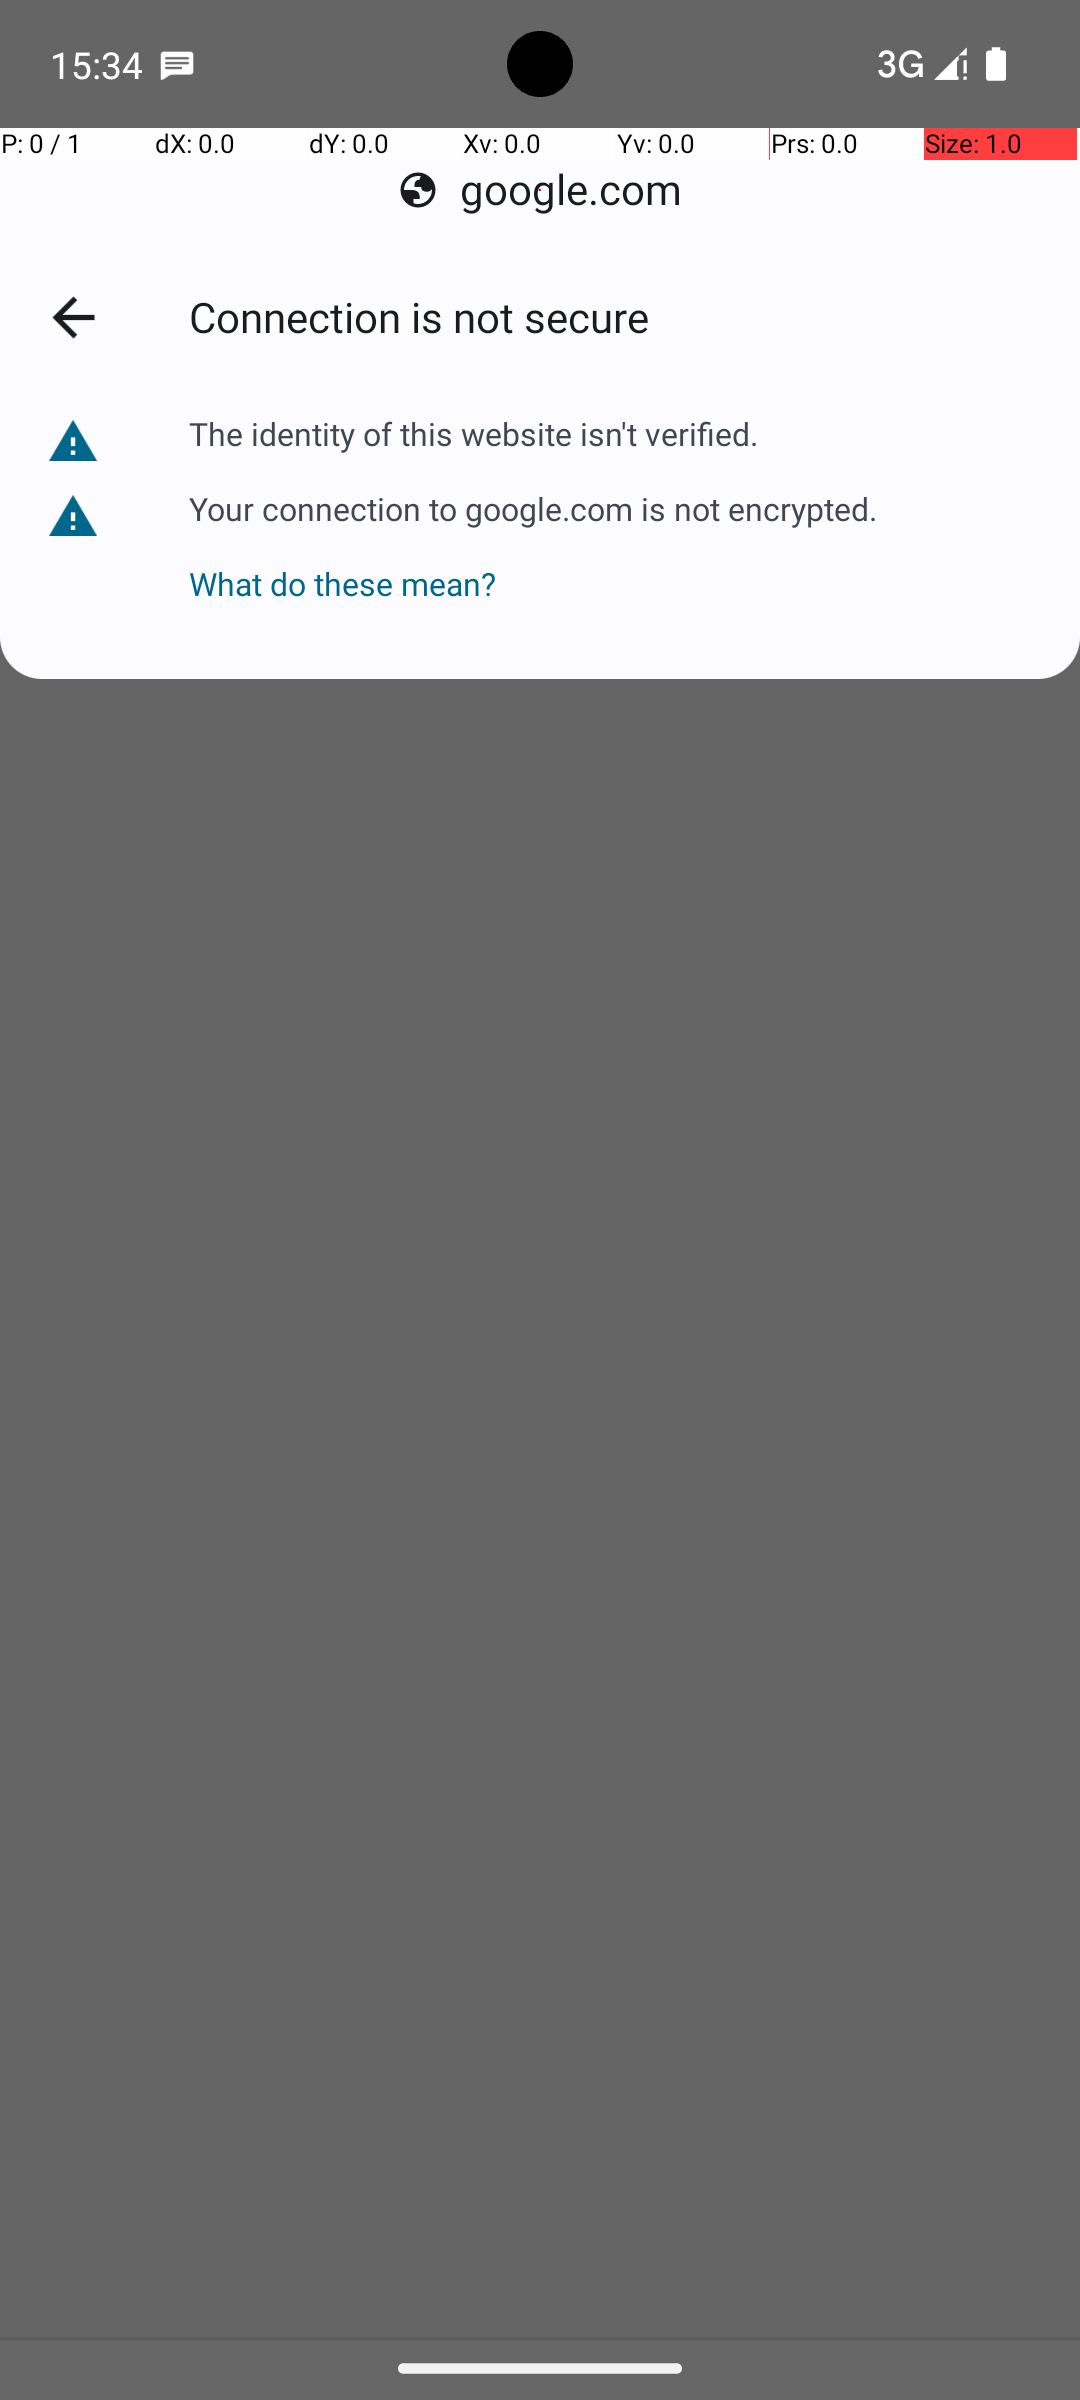 The image size is (1080, 2400). Describe the element at coordinates (474, 434) in the screenshot. I see `The identity of this website isn't verified.` at that location.